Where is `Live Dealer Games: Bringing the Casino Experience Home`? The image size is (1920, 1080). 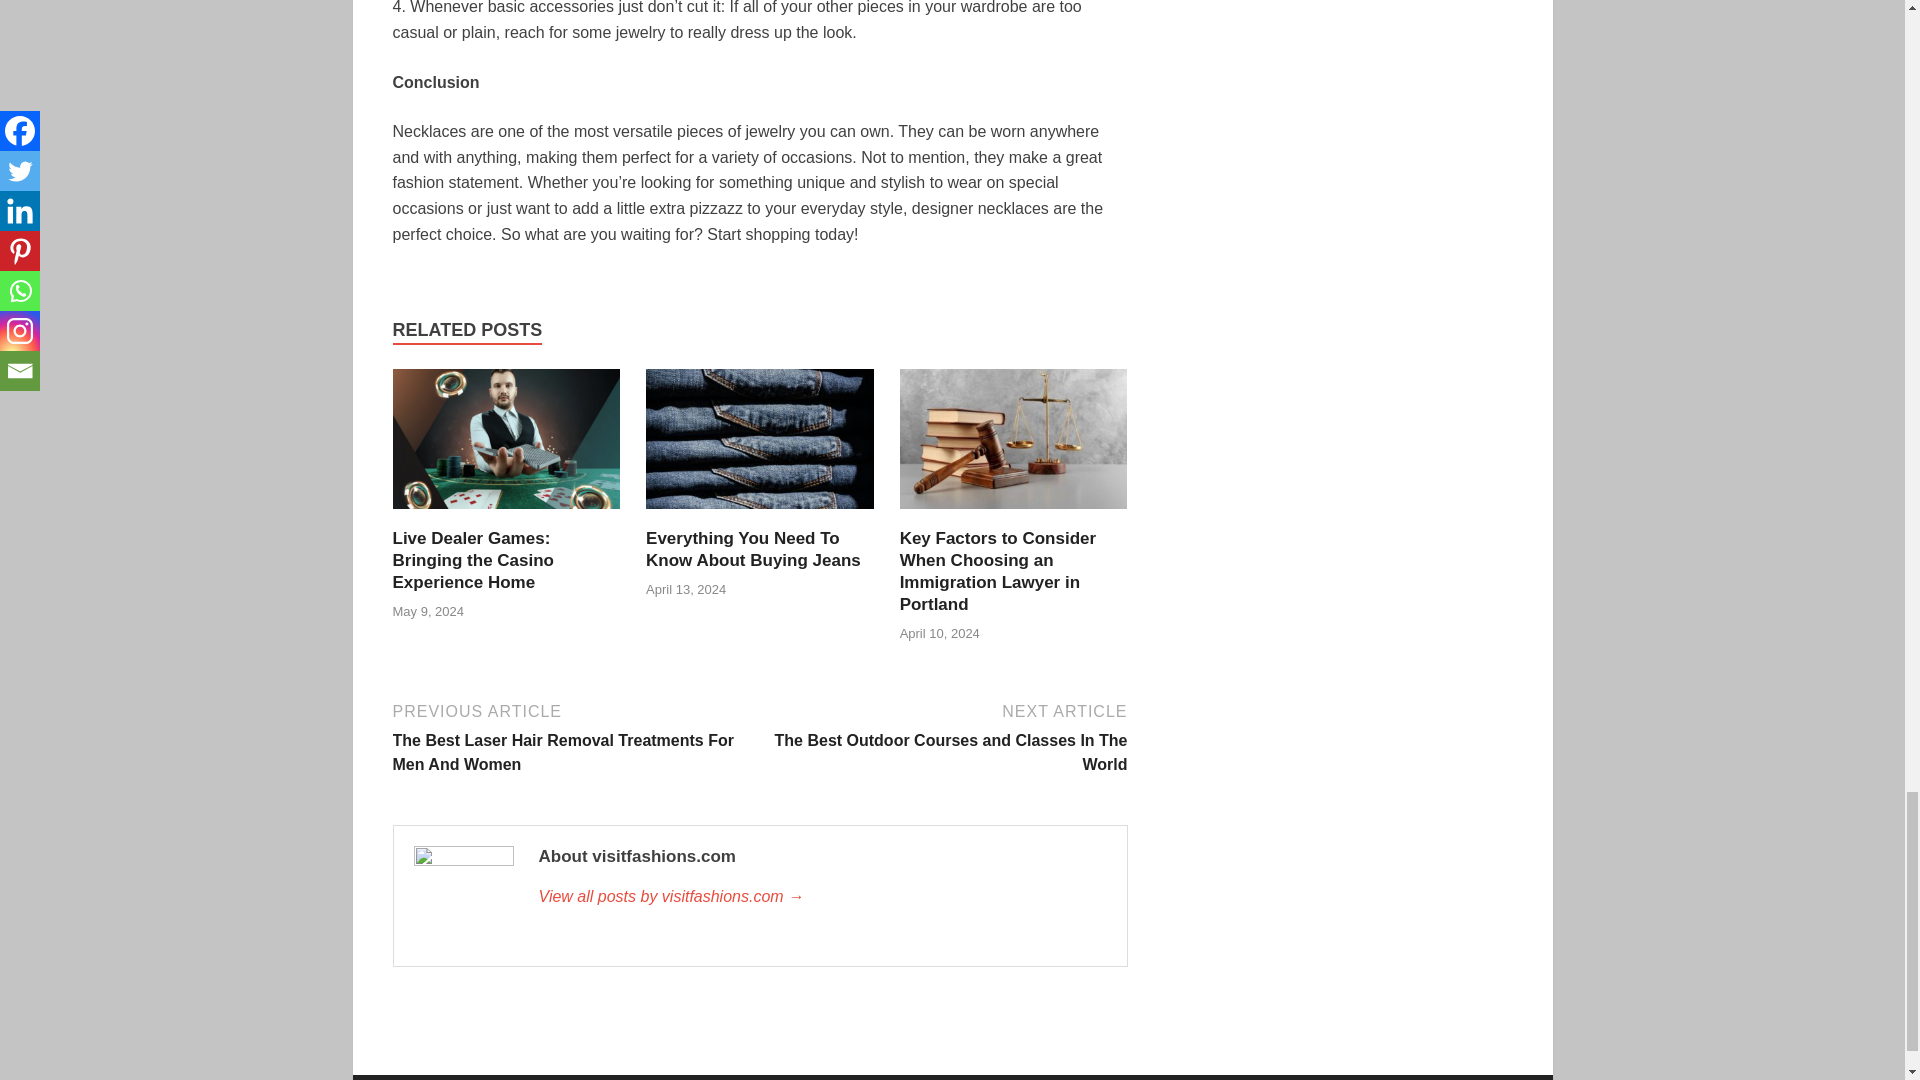 Live Dealer Games: Bringing the Casino Experience Home is located at coordinates (472, 560).